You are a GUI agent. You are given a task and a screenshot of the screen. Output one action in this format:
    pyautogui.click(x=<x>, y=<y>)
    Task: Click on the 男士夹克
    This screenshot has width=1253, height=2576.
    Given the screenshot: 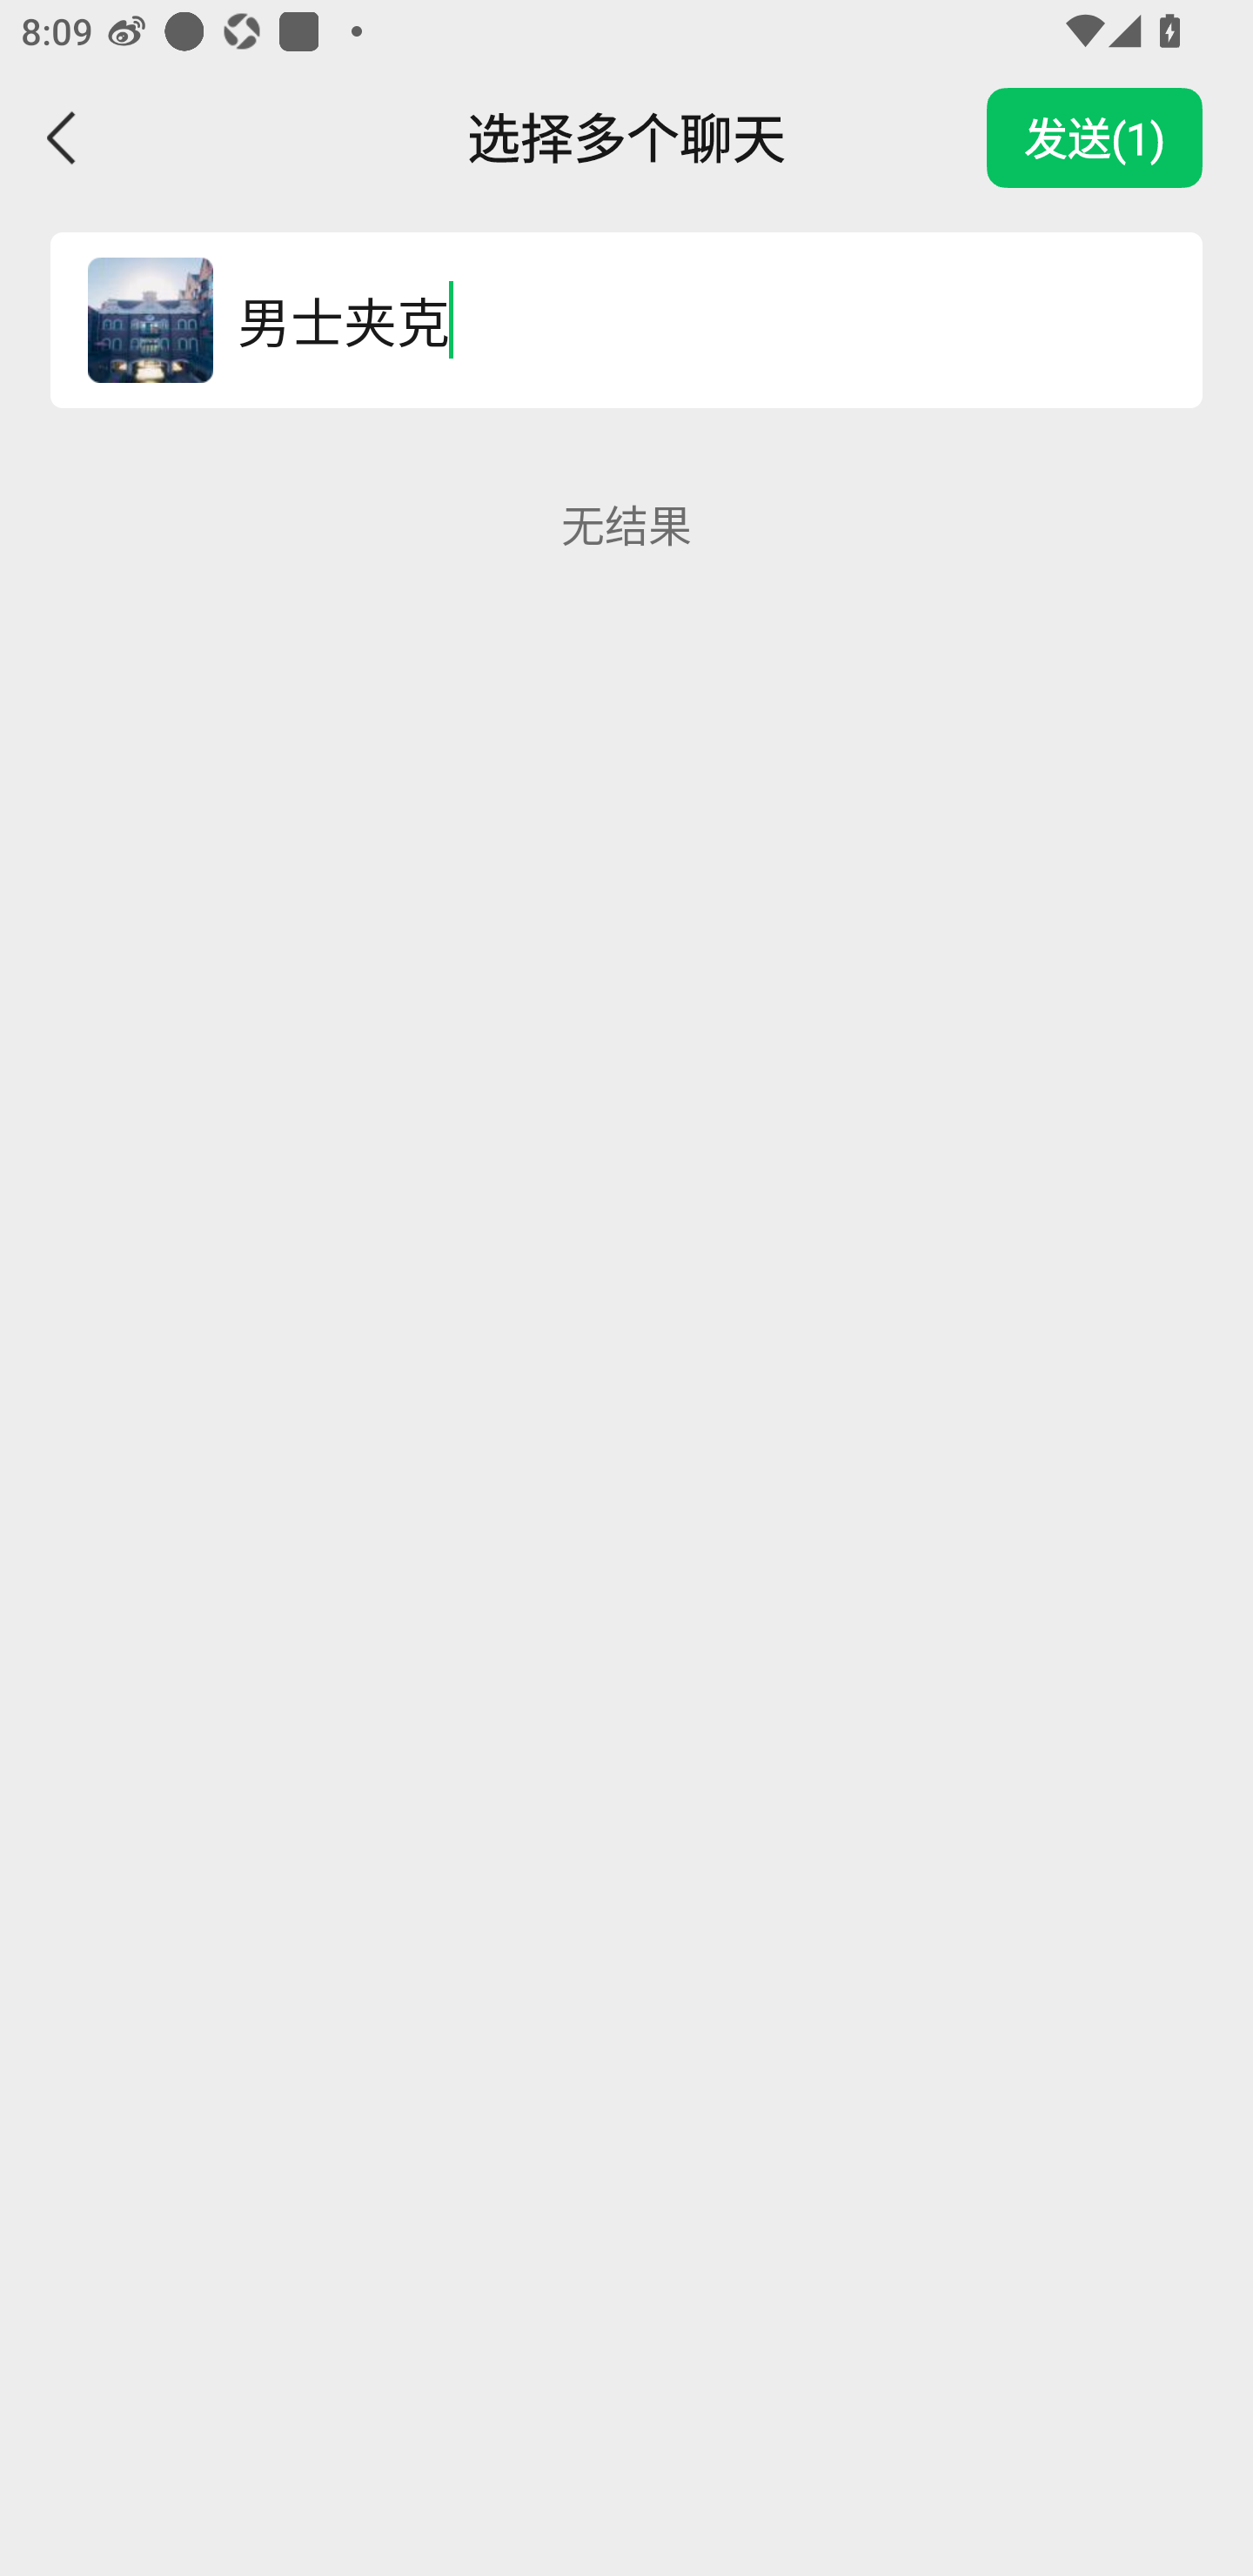 What is the action you would take?
    pyautogui.click(x=687, y=319)
    